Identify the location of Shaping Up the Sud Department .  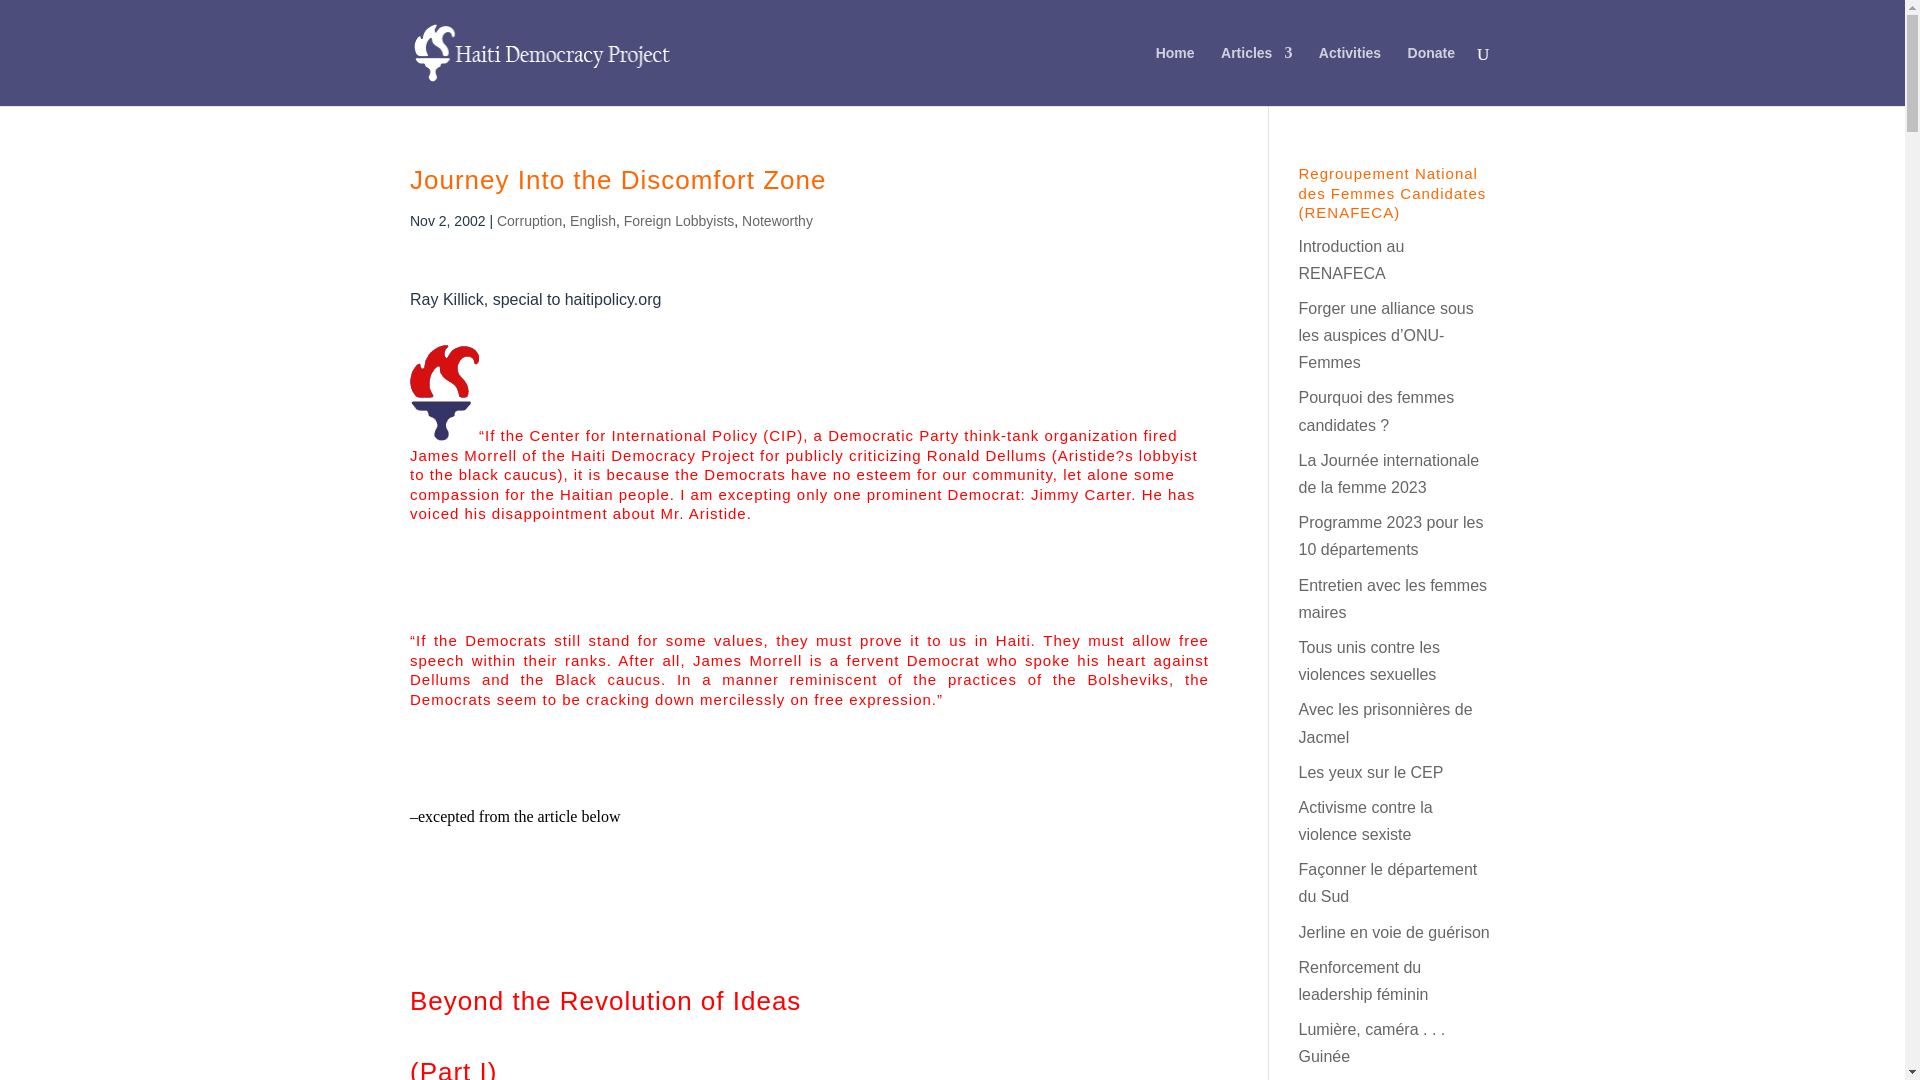
(1386, 882).